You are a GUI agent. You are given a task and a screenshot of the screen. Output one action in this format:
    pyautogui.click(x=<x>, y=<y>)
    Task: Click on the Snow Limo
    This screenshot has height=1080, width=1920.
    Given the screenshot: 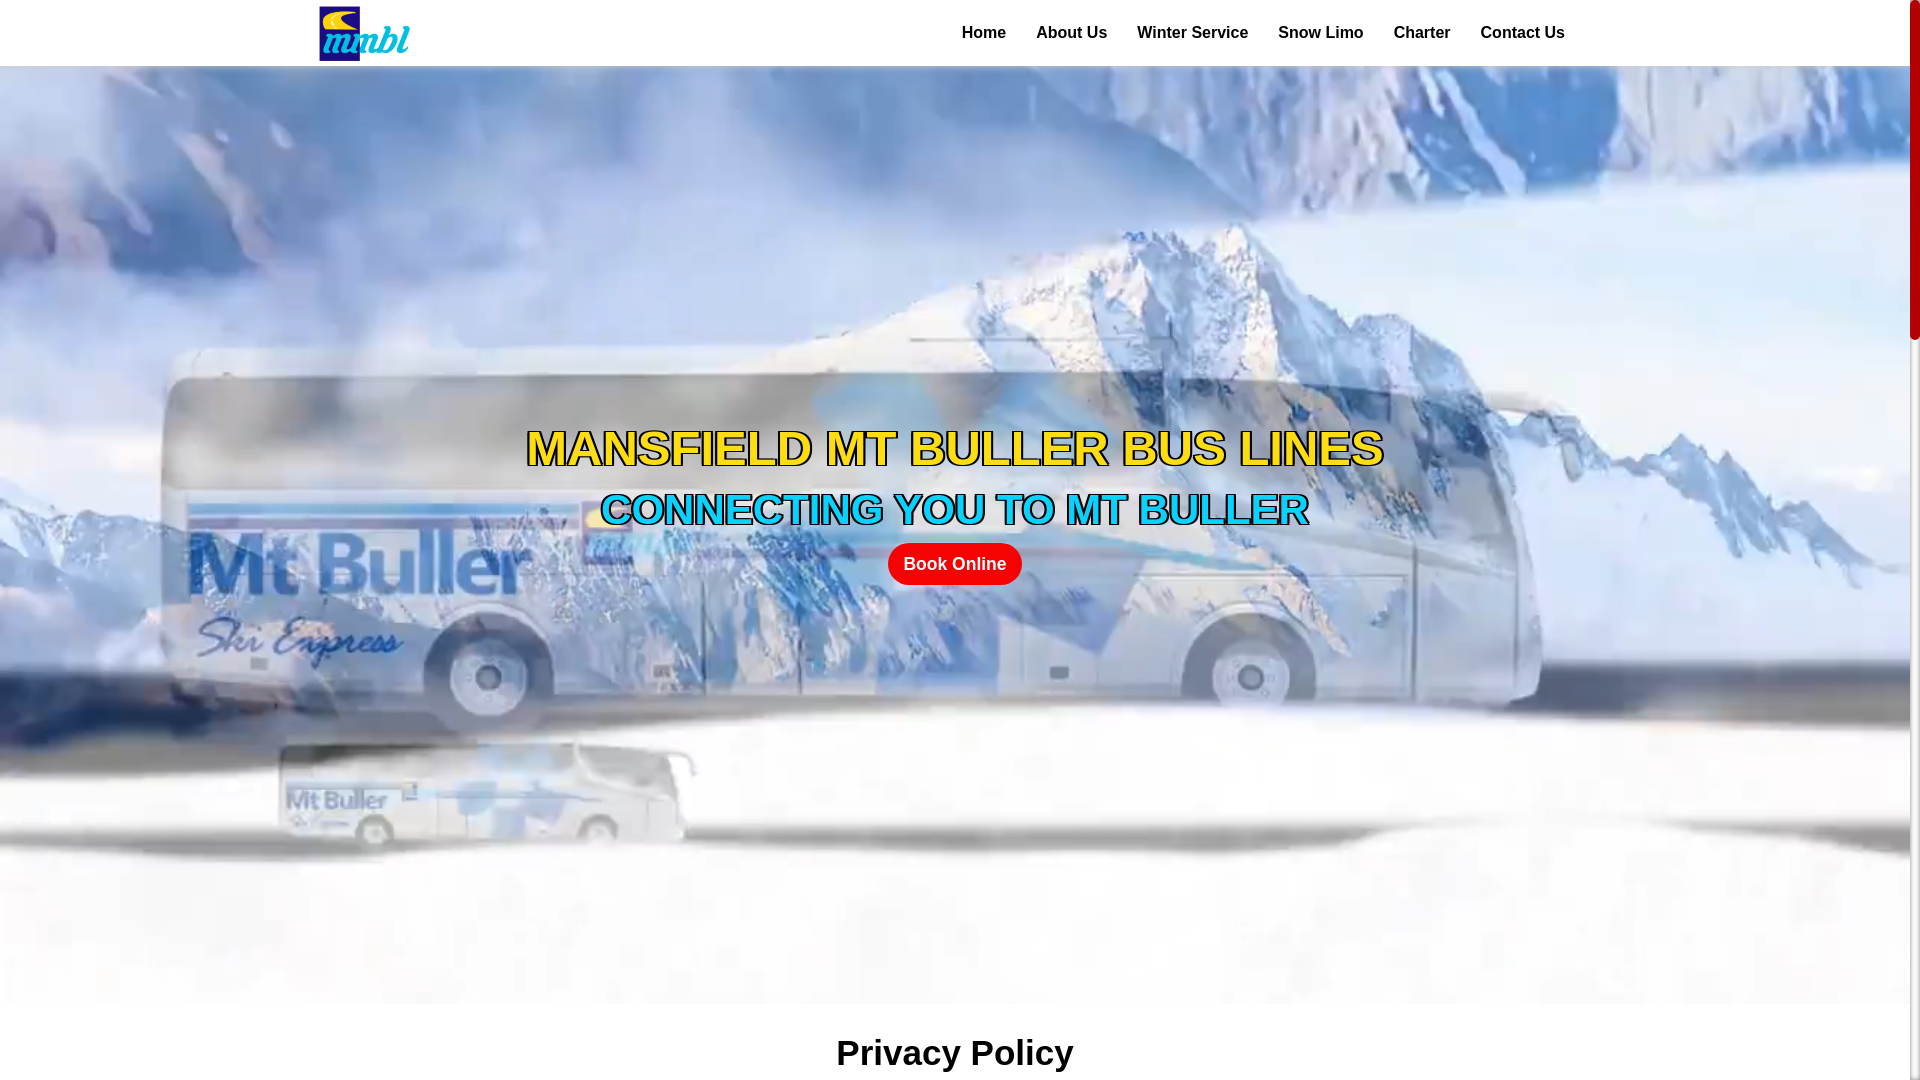 What is the action you would take?
    pyautogui.click(x=1320, y=33)
    